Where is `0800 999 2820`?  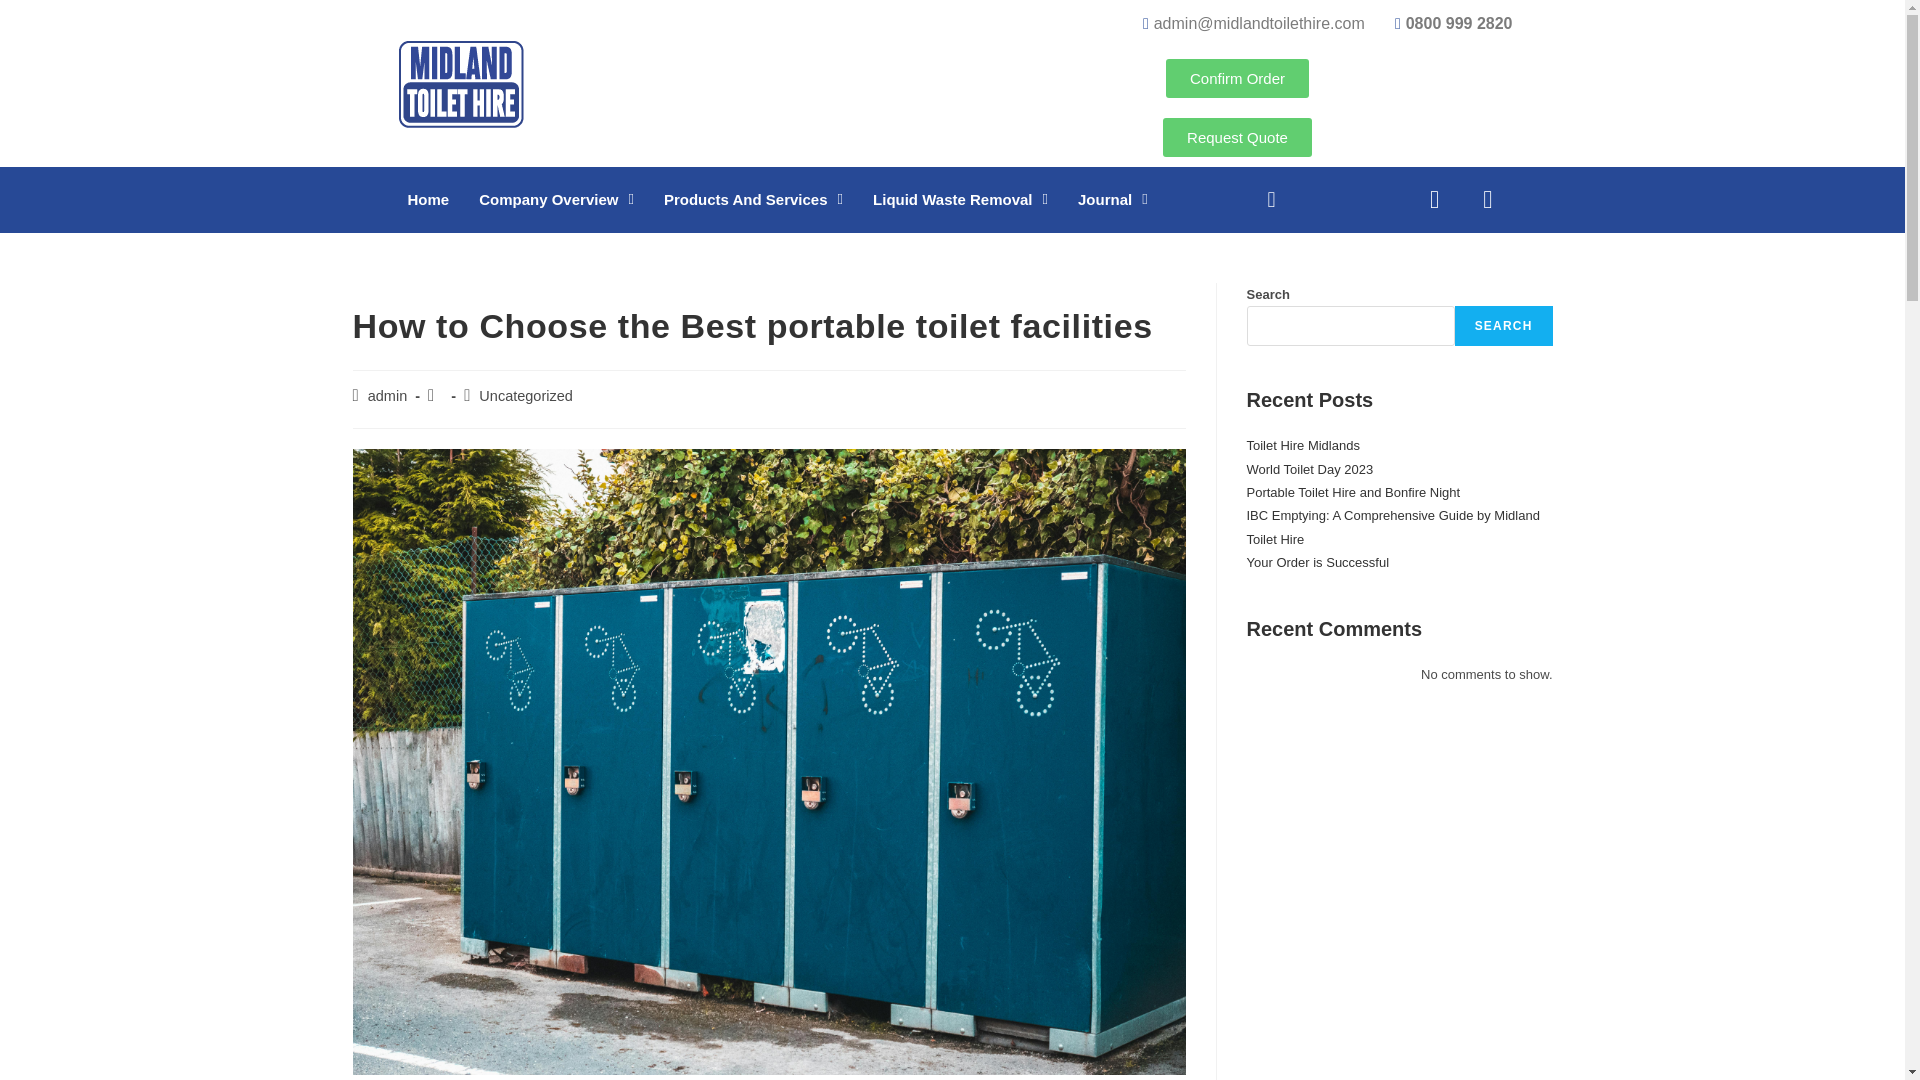
0800 999 2820 is located at coordinates (1446, 24).